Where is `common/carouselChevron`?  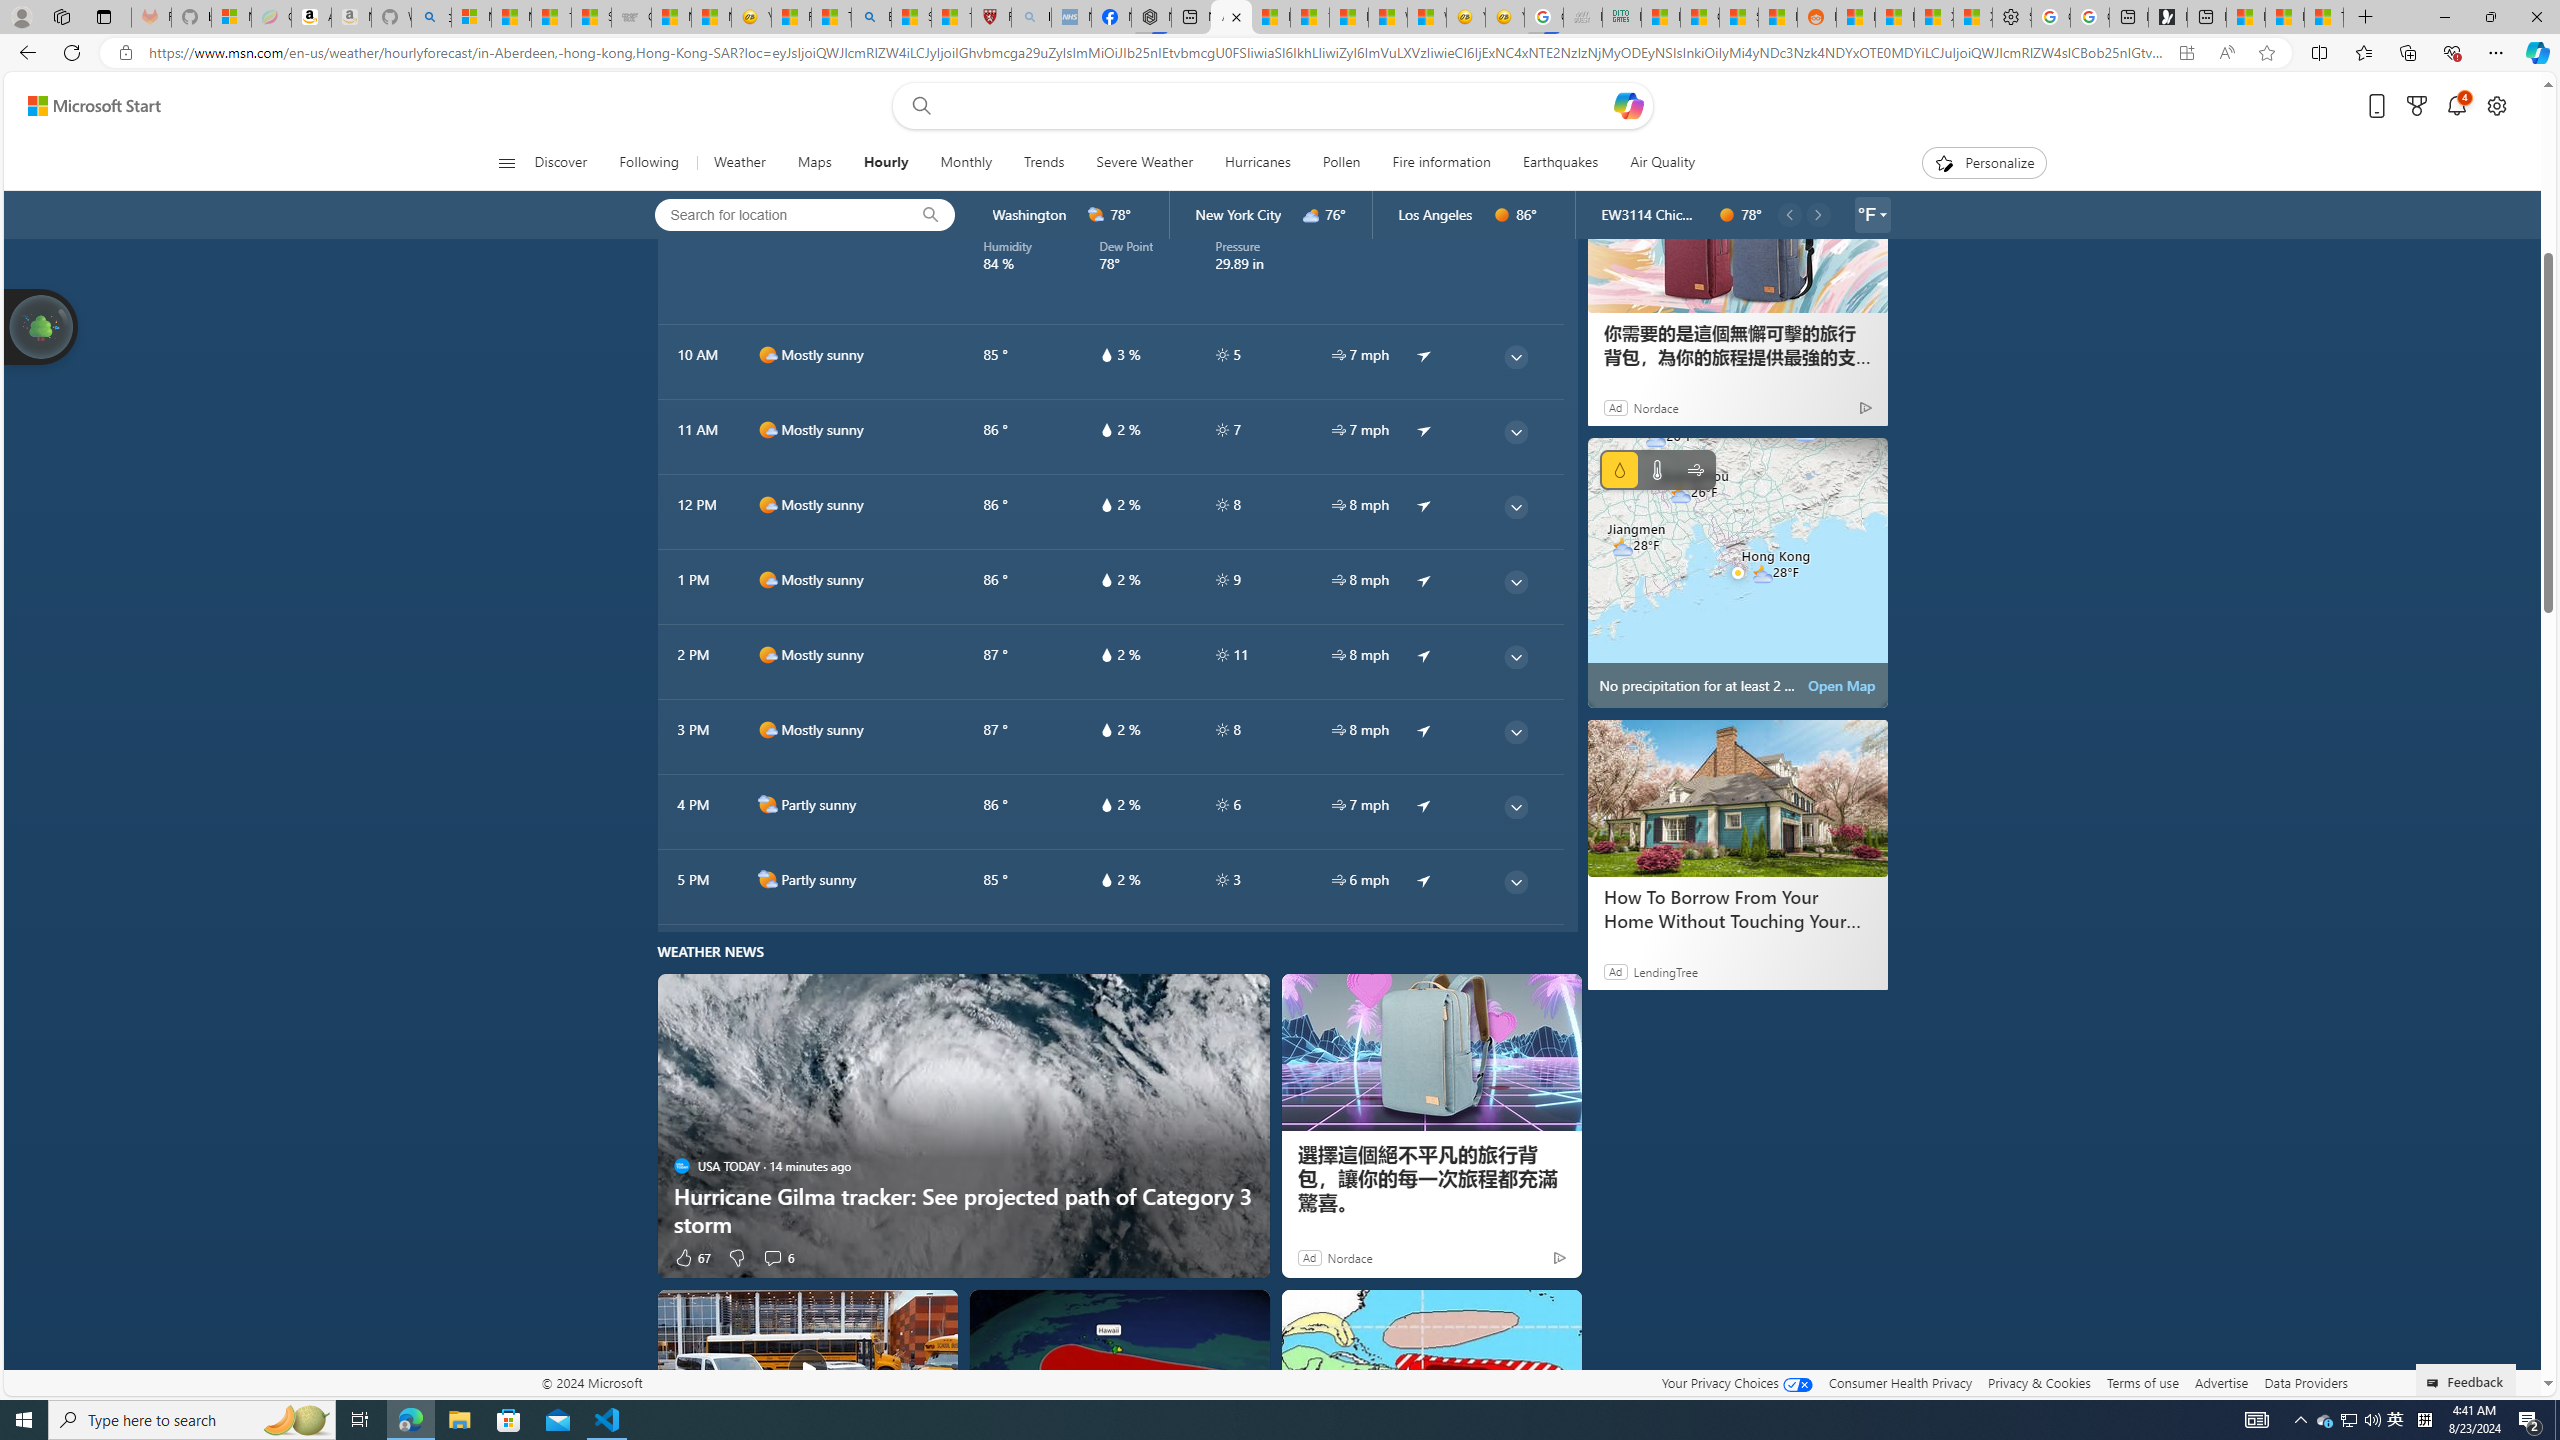 common/carouselChevron is located at coordinates (1818, 214).